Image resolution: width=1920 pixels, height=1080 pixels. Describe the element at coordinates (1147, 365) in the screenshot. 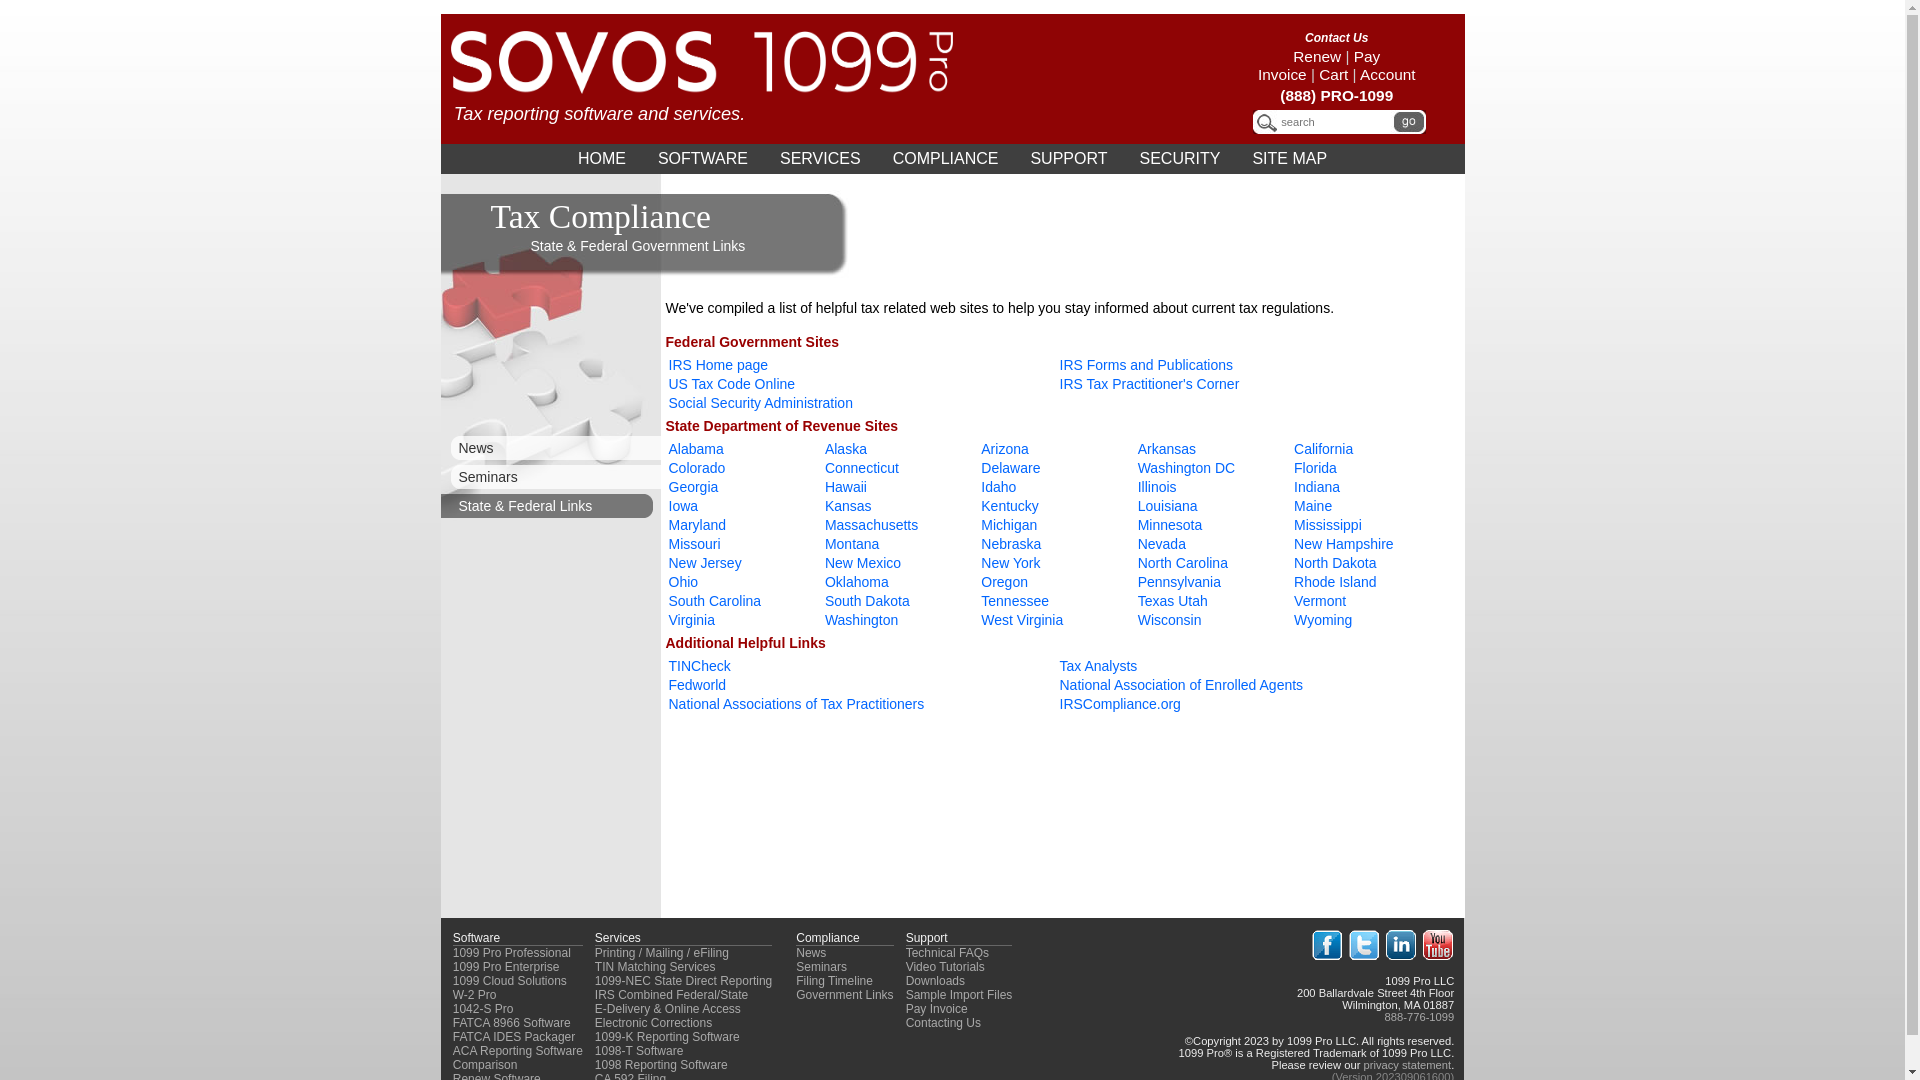

I see `IRS Forms and Publications` at that location.